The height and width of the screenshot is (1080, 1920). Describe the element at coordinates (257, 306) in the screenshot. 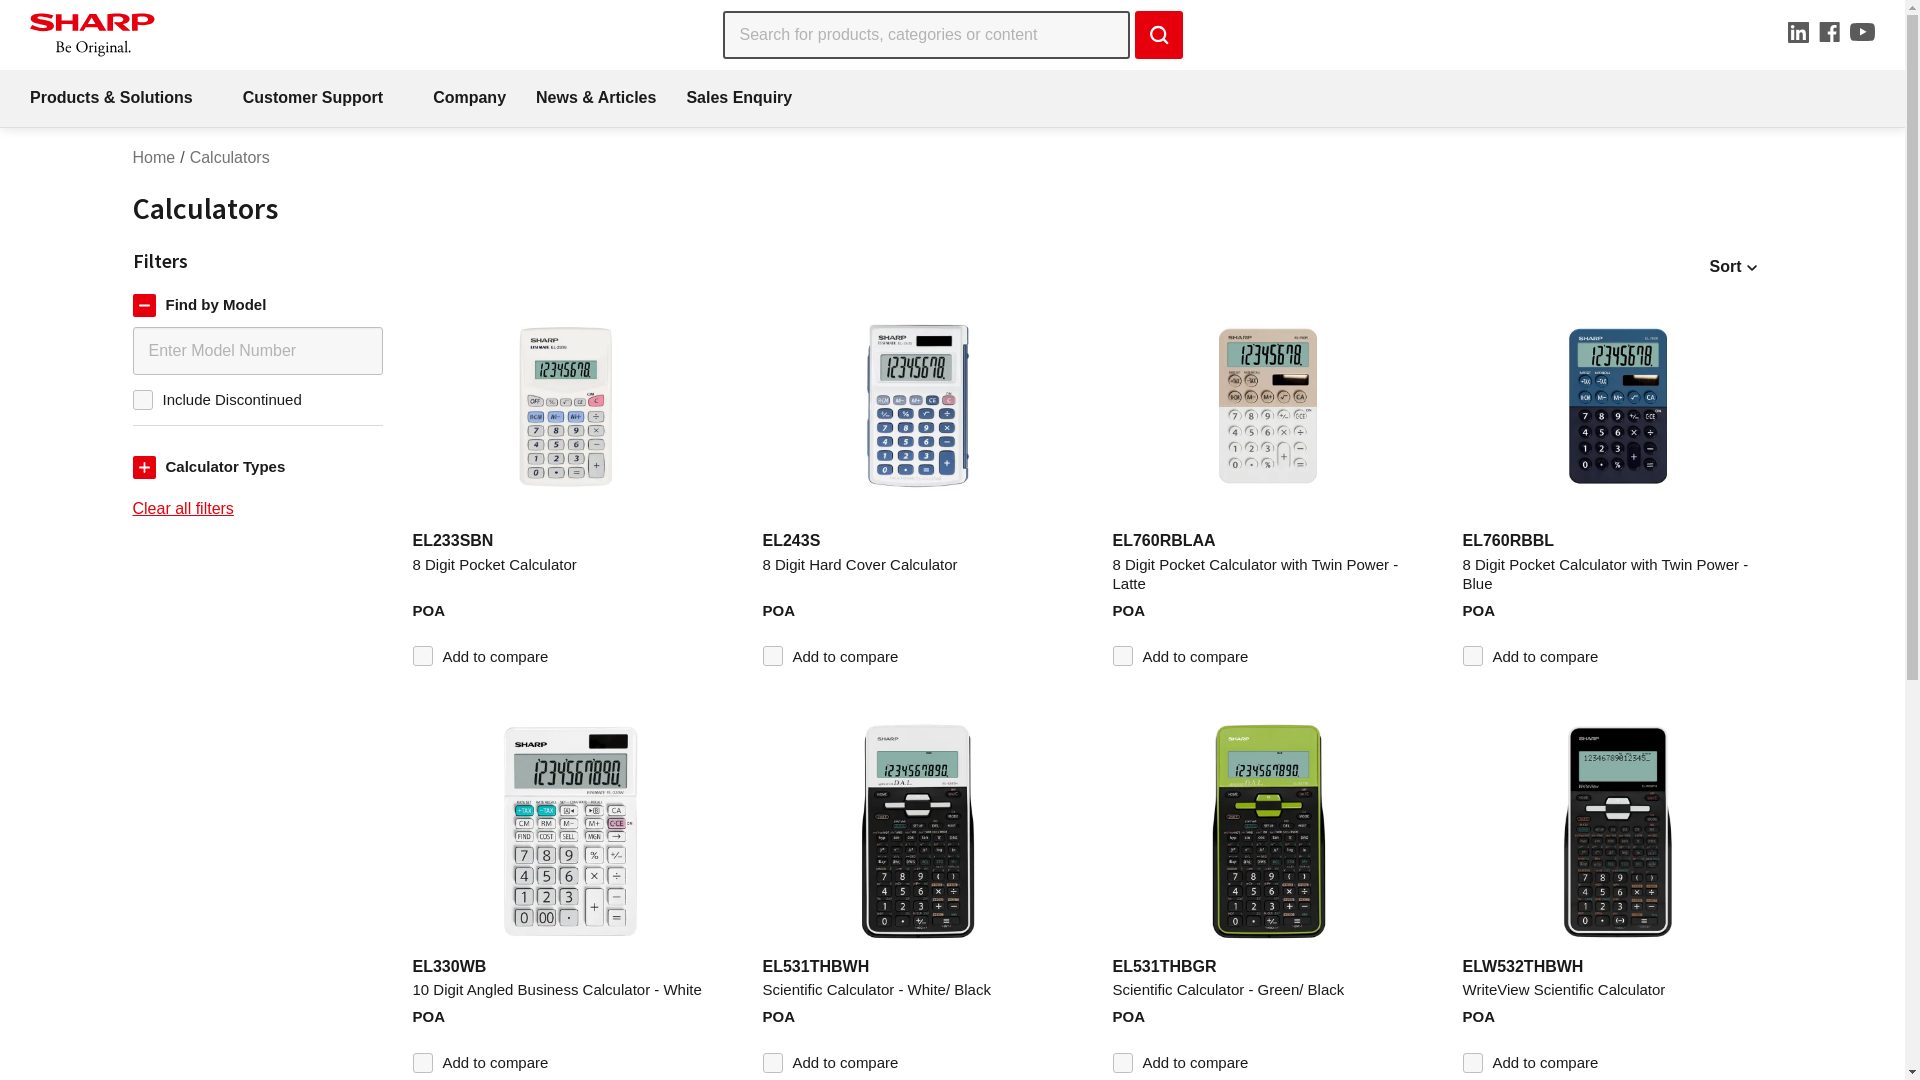

I see `Find by Model` at that location.